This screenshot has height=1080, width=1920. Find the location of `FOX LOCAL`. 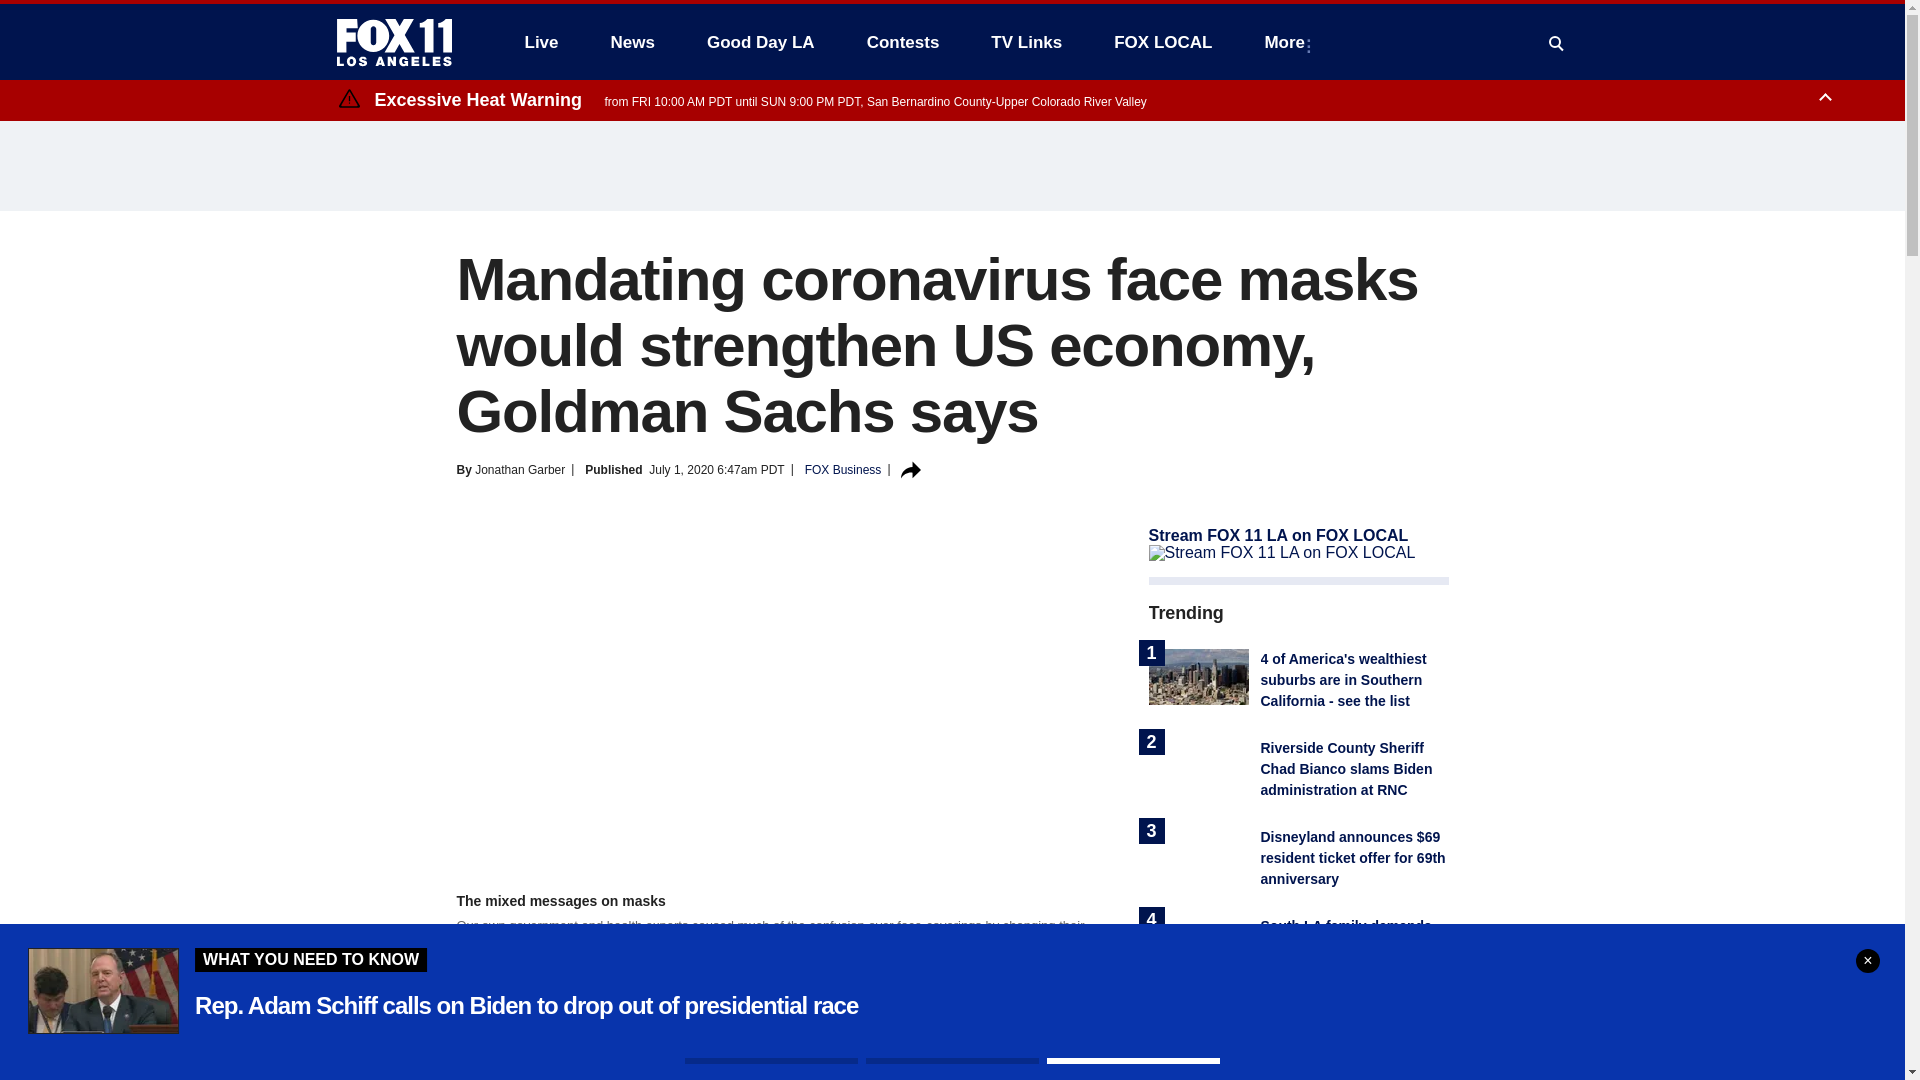

FOX LOCAL is located at coordinates (1163, 42).